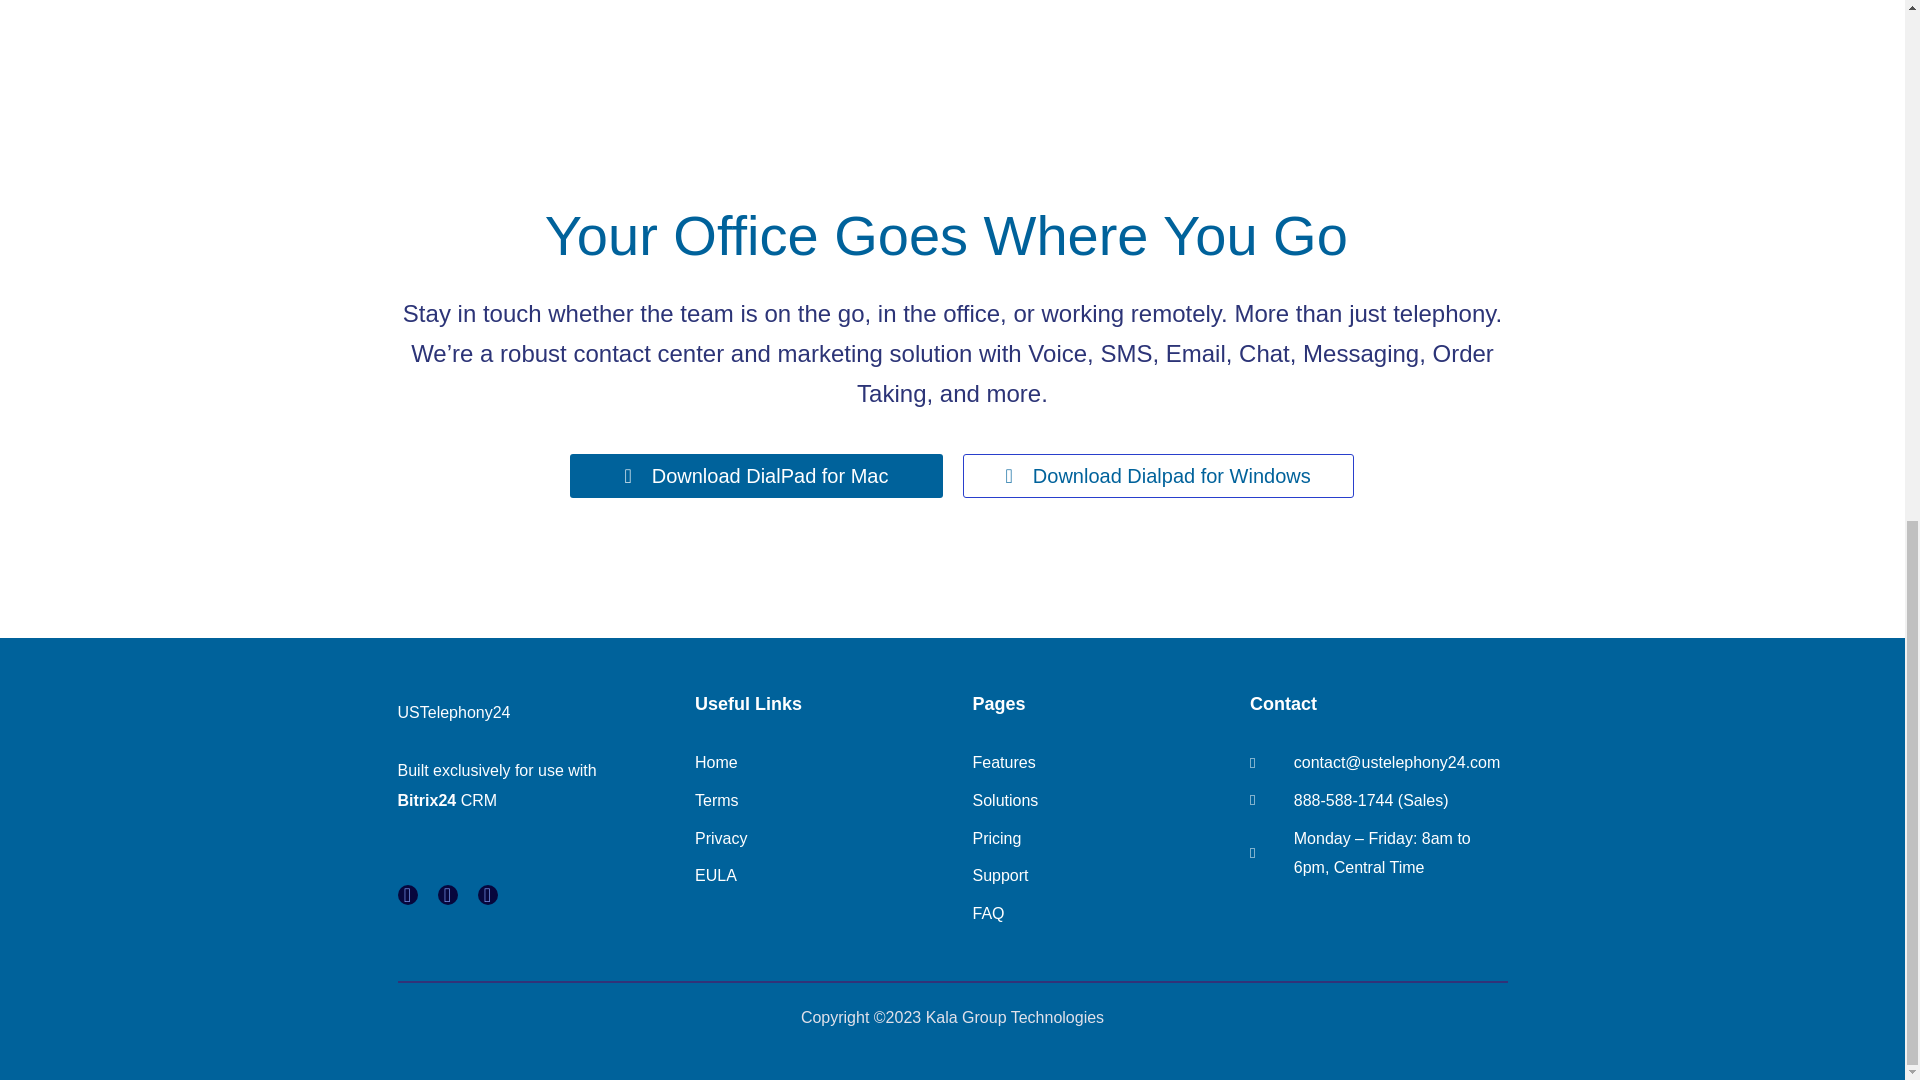  What do you see at coordinates (1100, 913) in the screenshot?
I see `FAQ` at bounding box center [1100, 913].